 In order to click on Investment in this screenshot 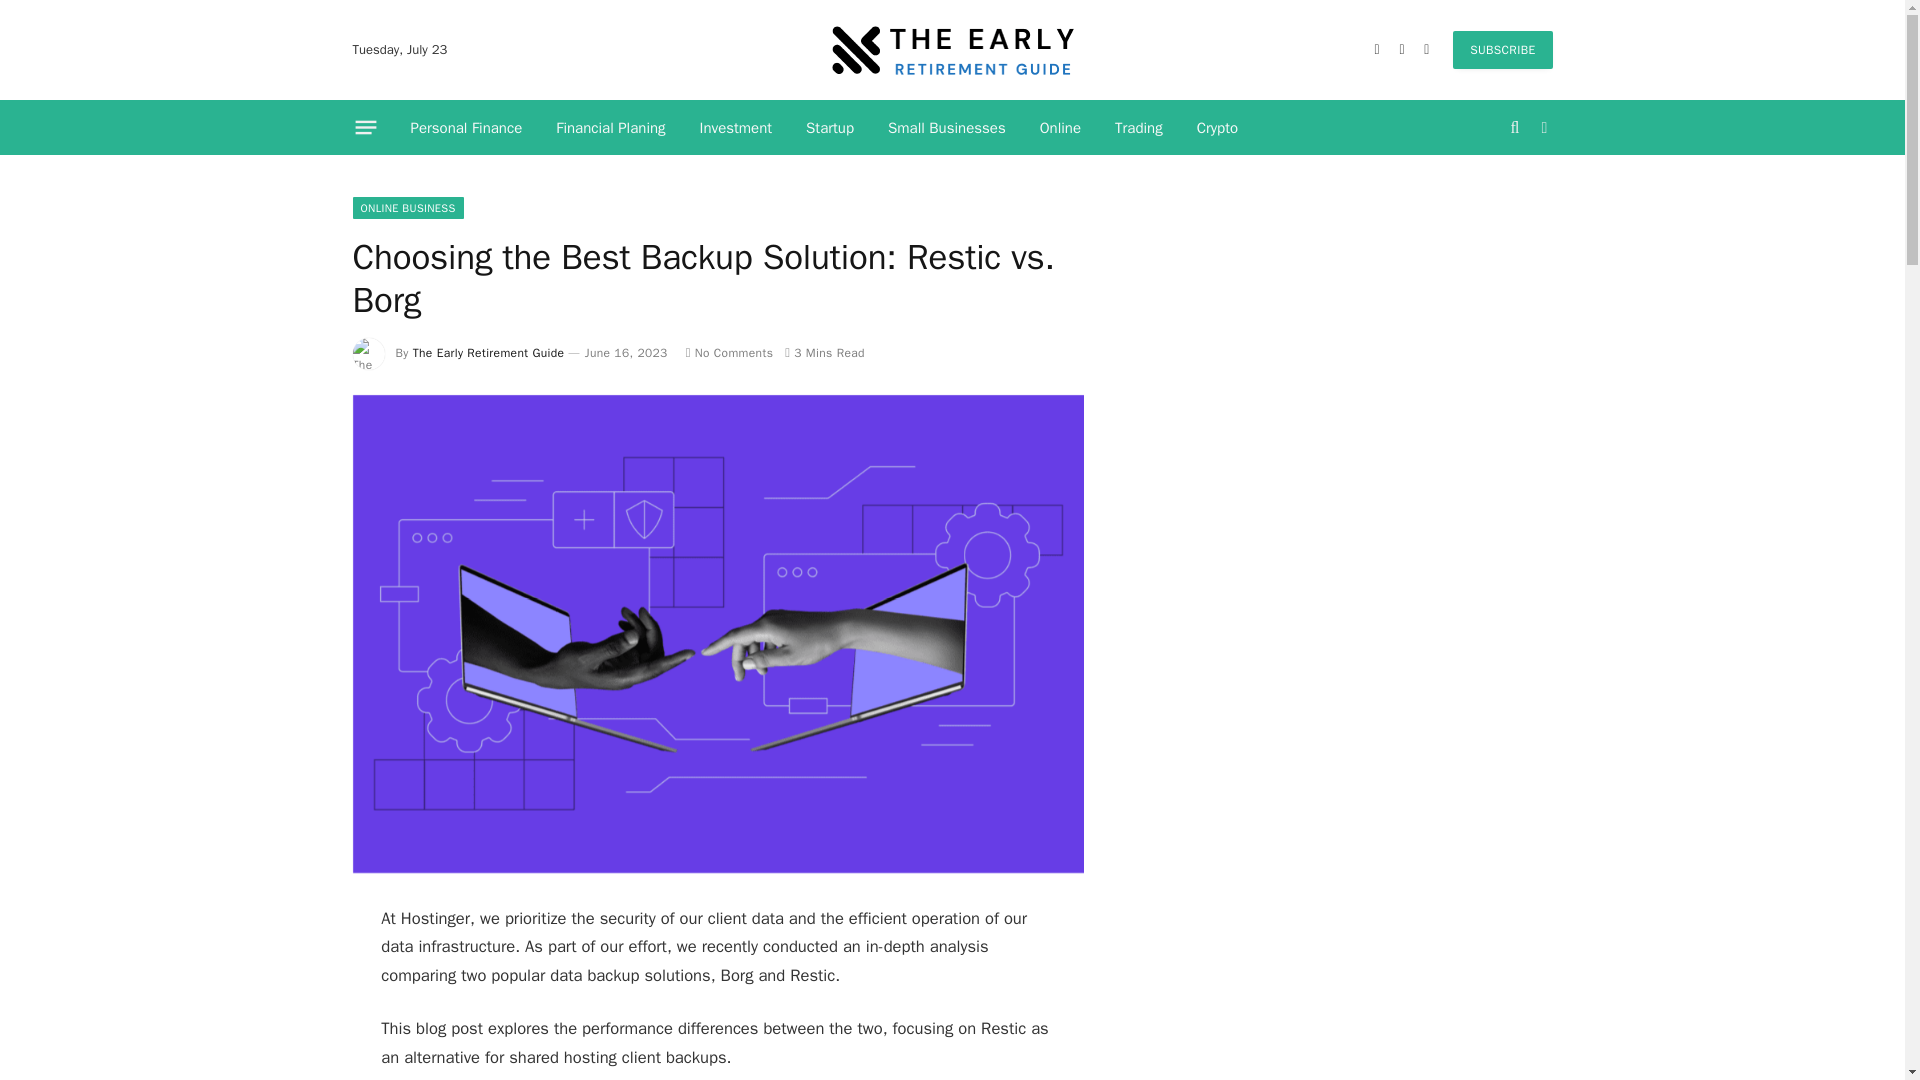, I will do `click(736, 128)`.